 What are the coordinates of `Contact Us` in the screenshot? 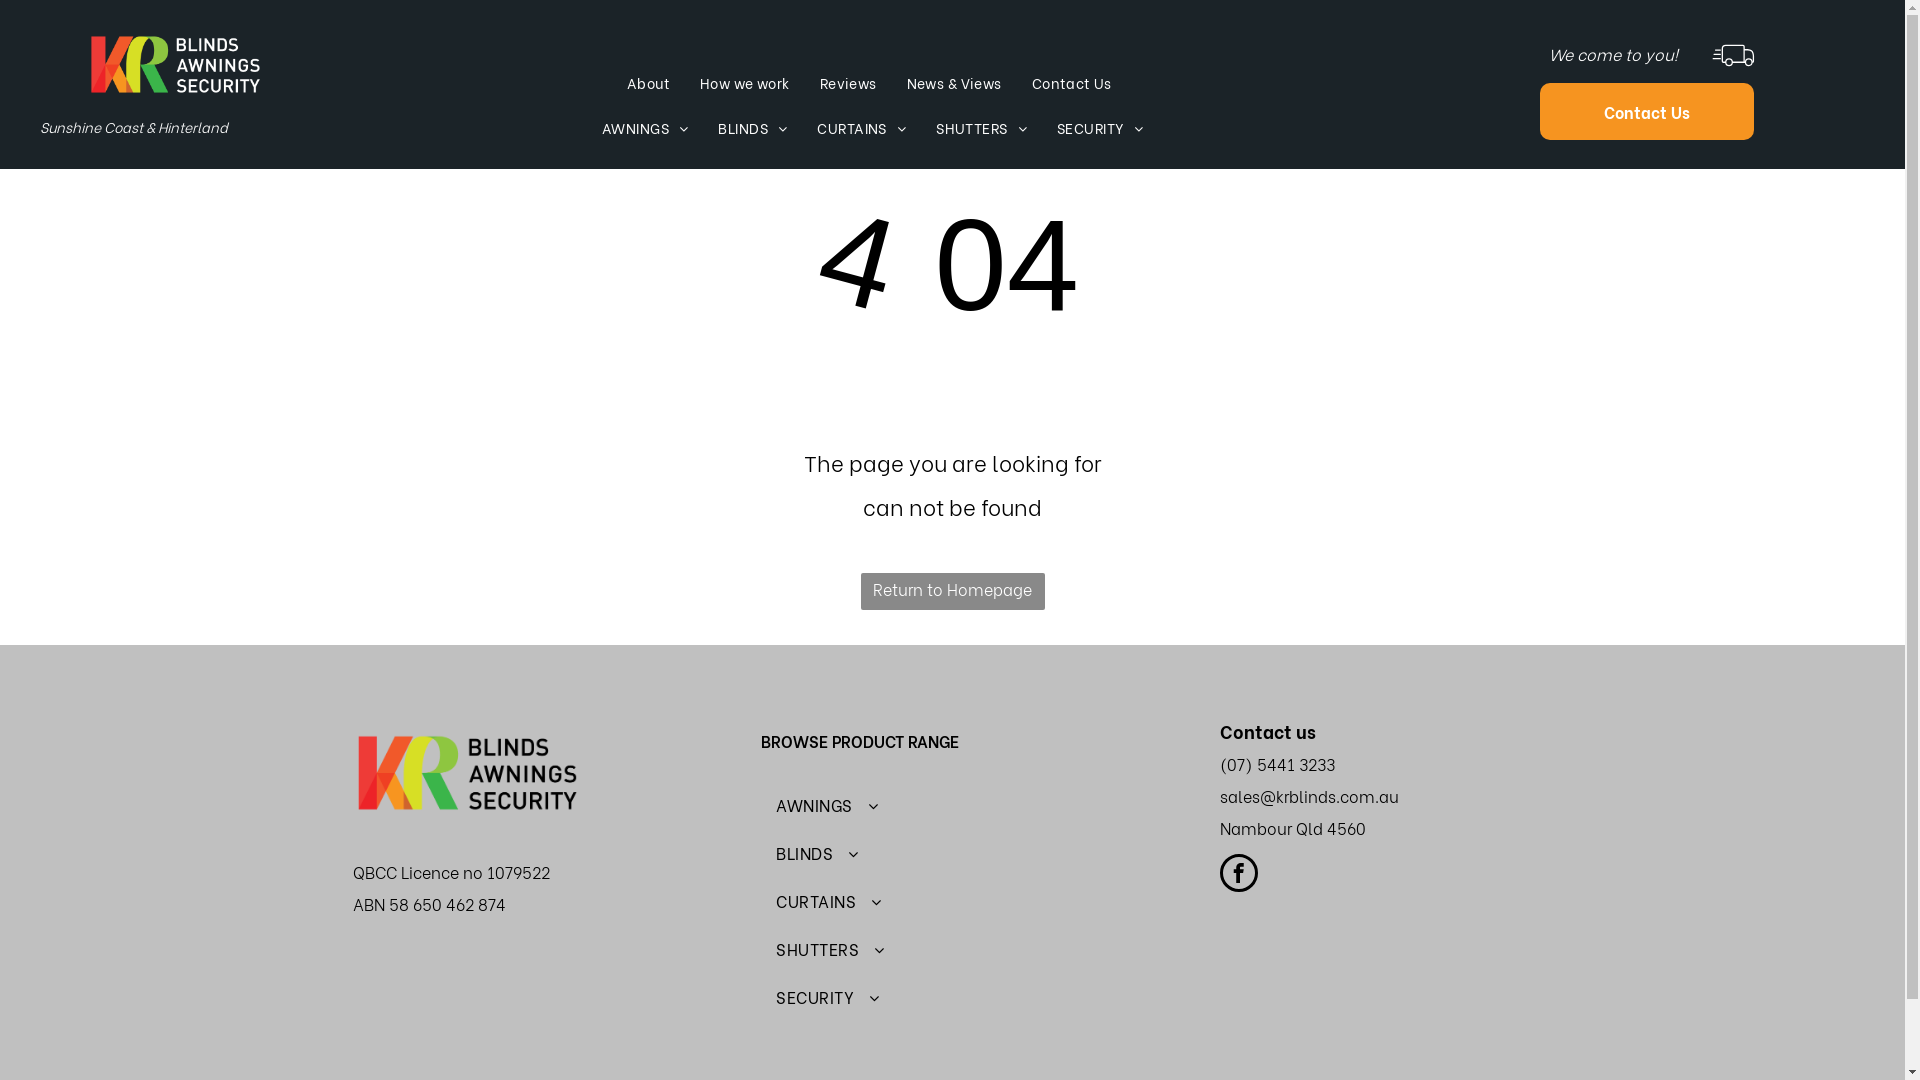 It's located at (1647, 110).